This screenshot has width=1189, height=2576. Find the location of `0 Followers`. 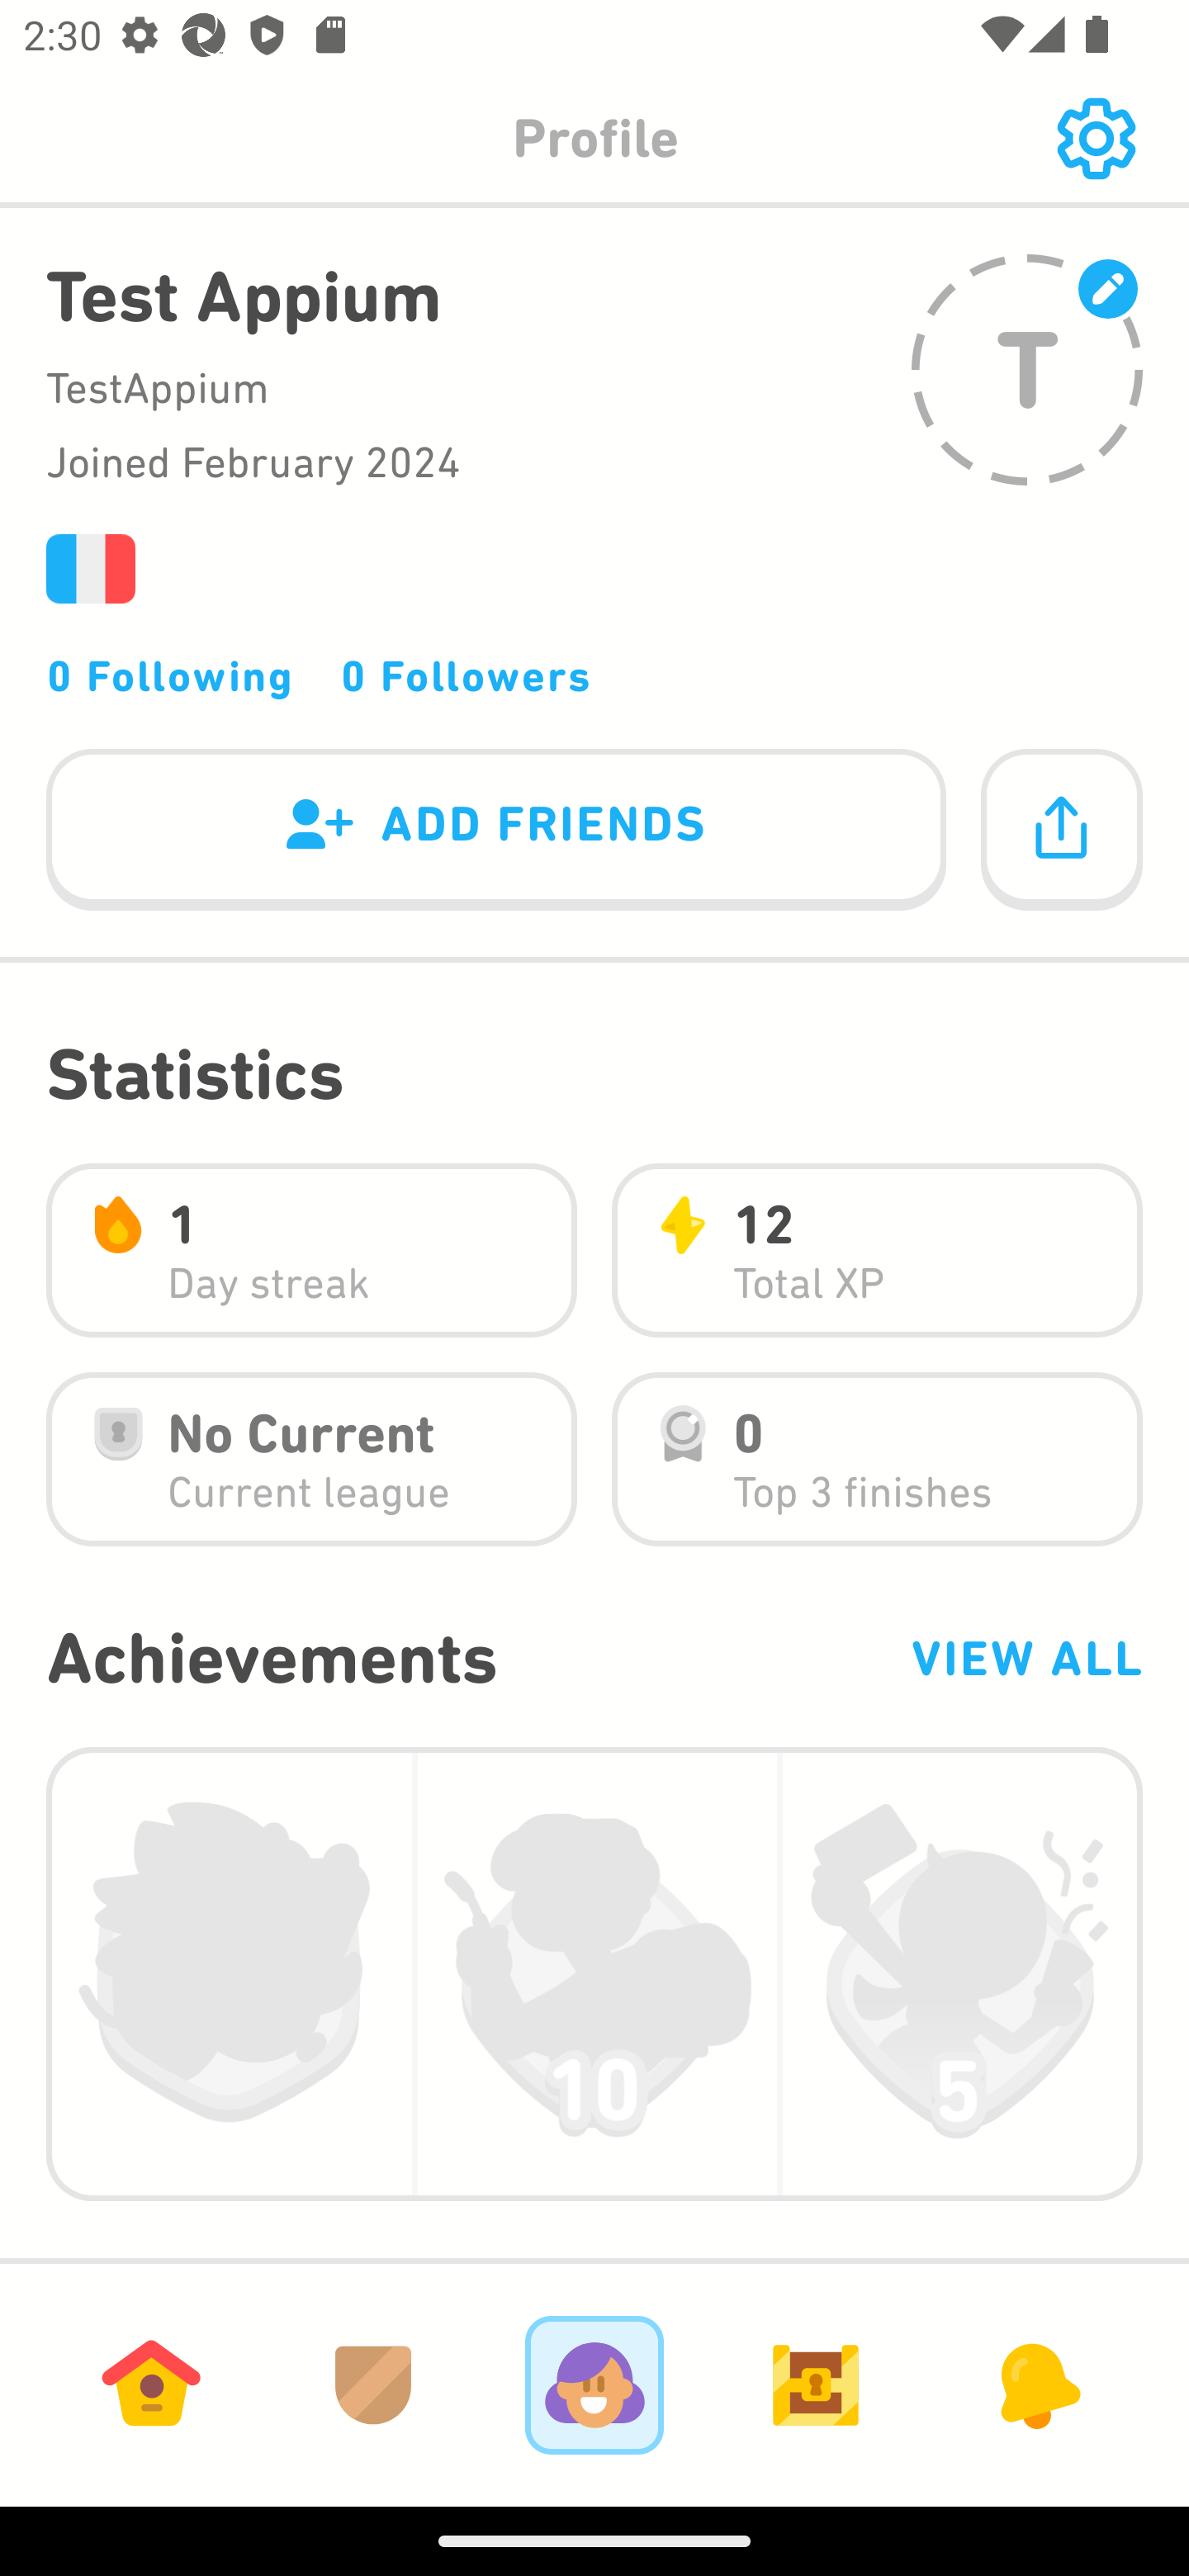

0 Followers is located at coordinates (466, 675).